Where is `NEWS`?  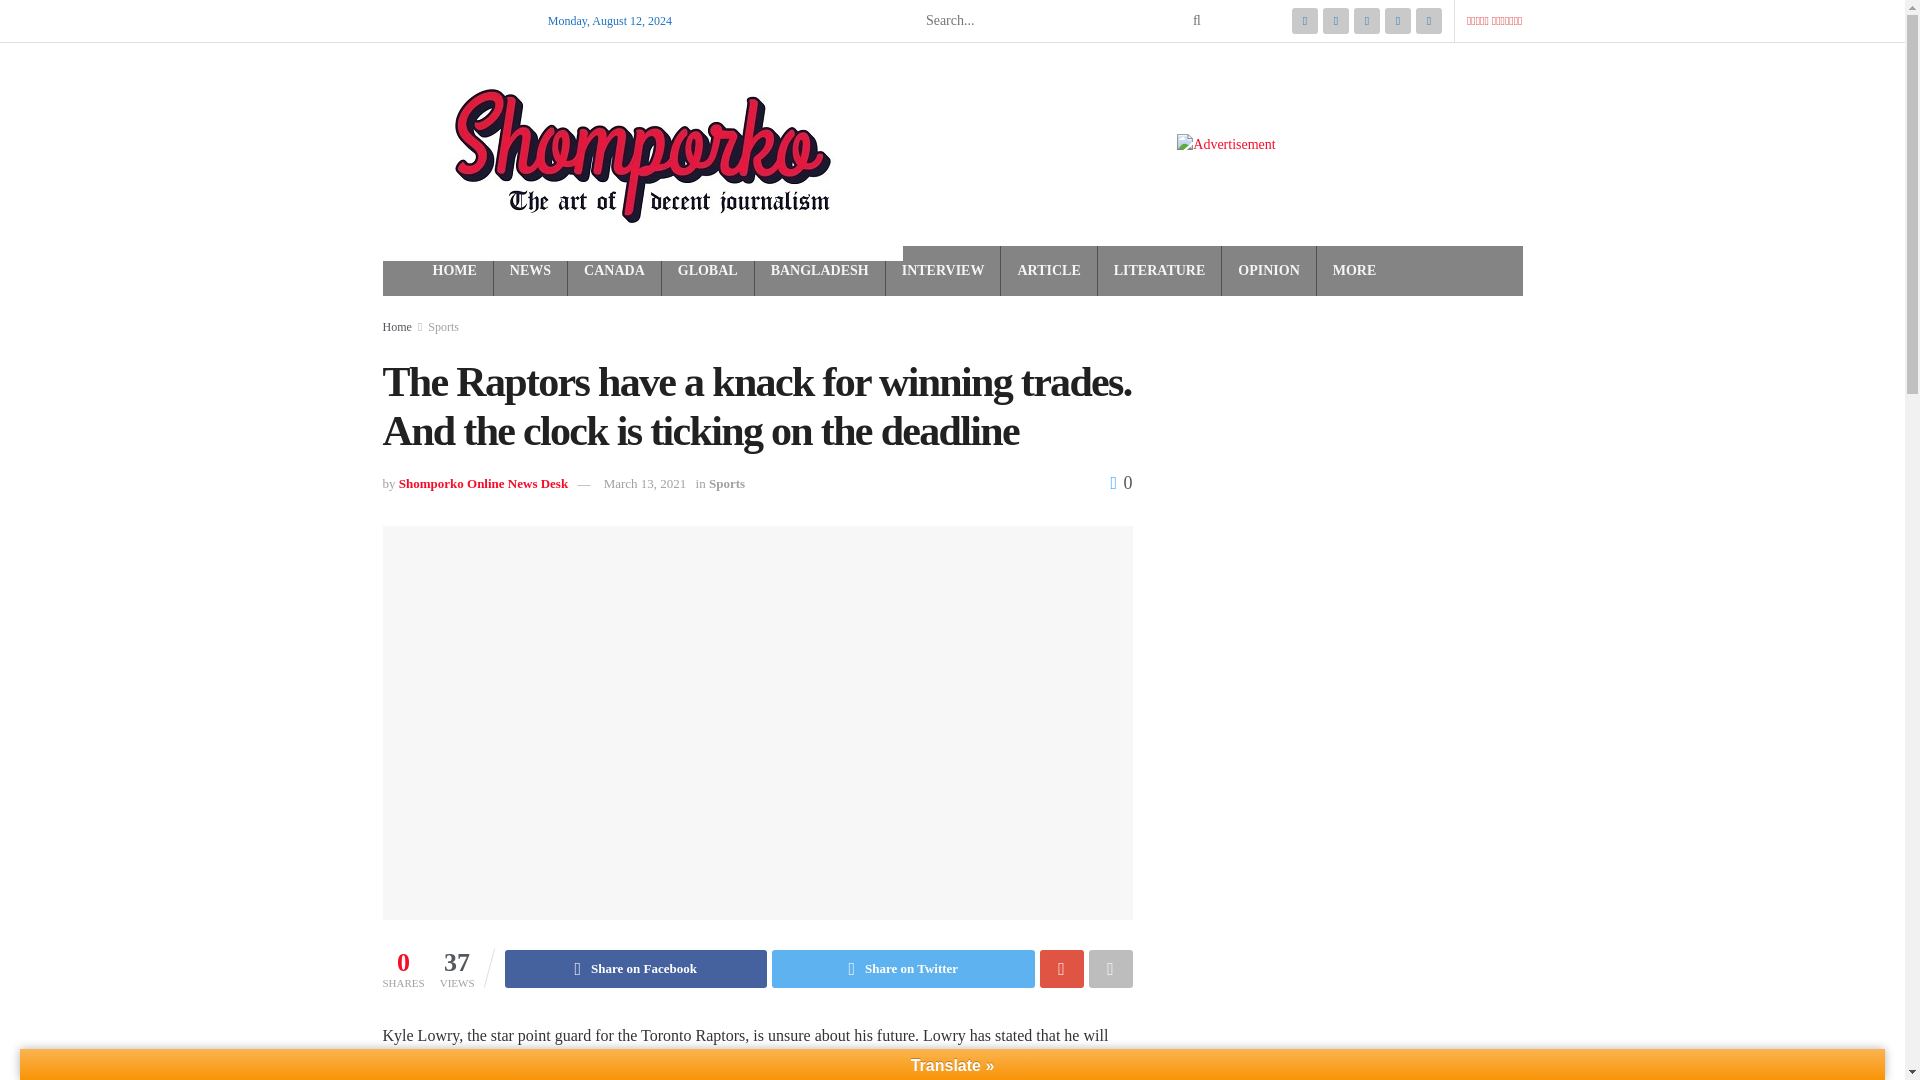 NEWS is located at coordinates (530, 271).